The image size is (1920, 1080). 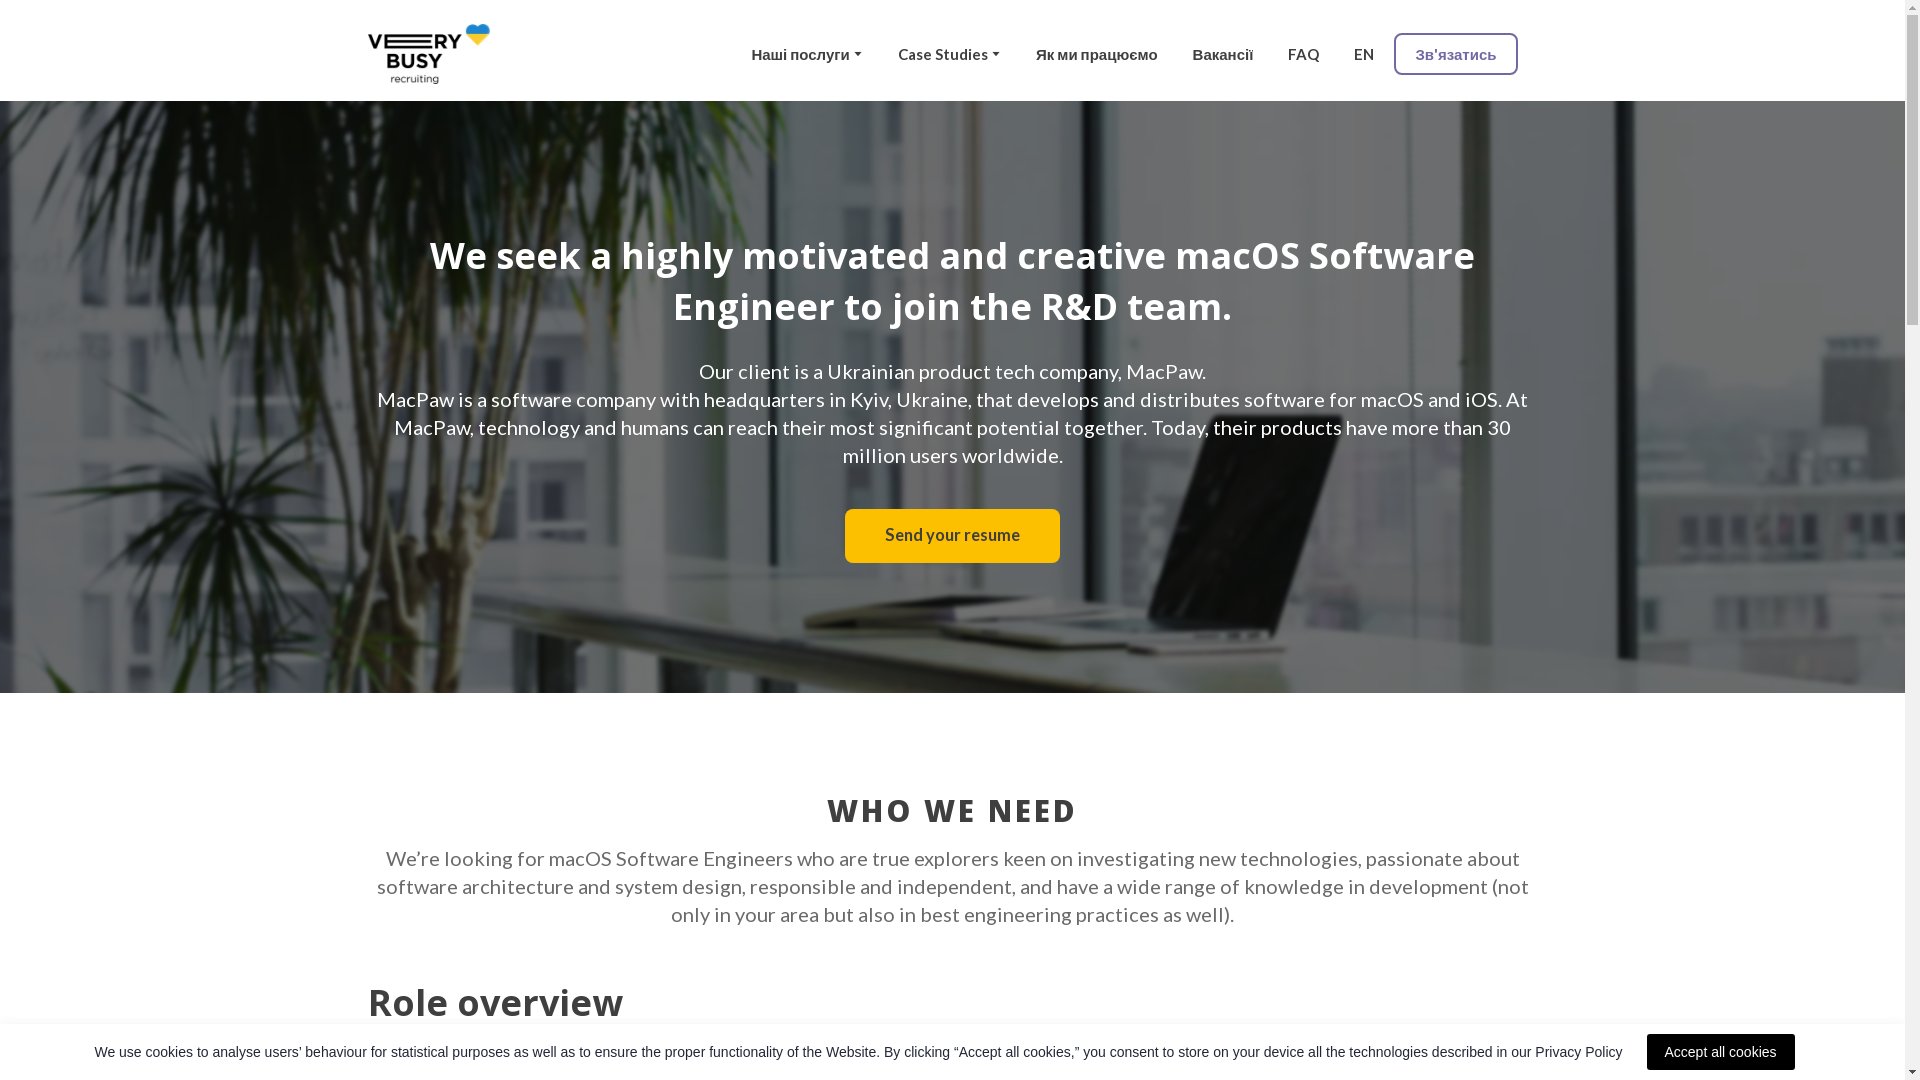 I want to click on EN, so click(x=1364, y=54).